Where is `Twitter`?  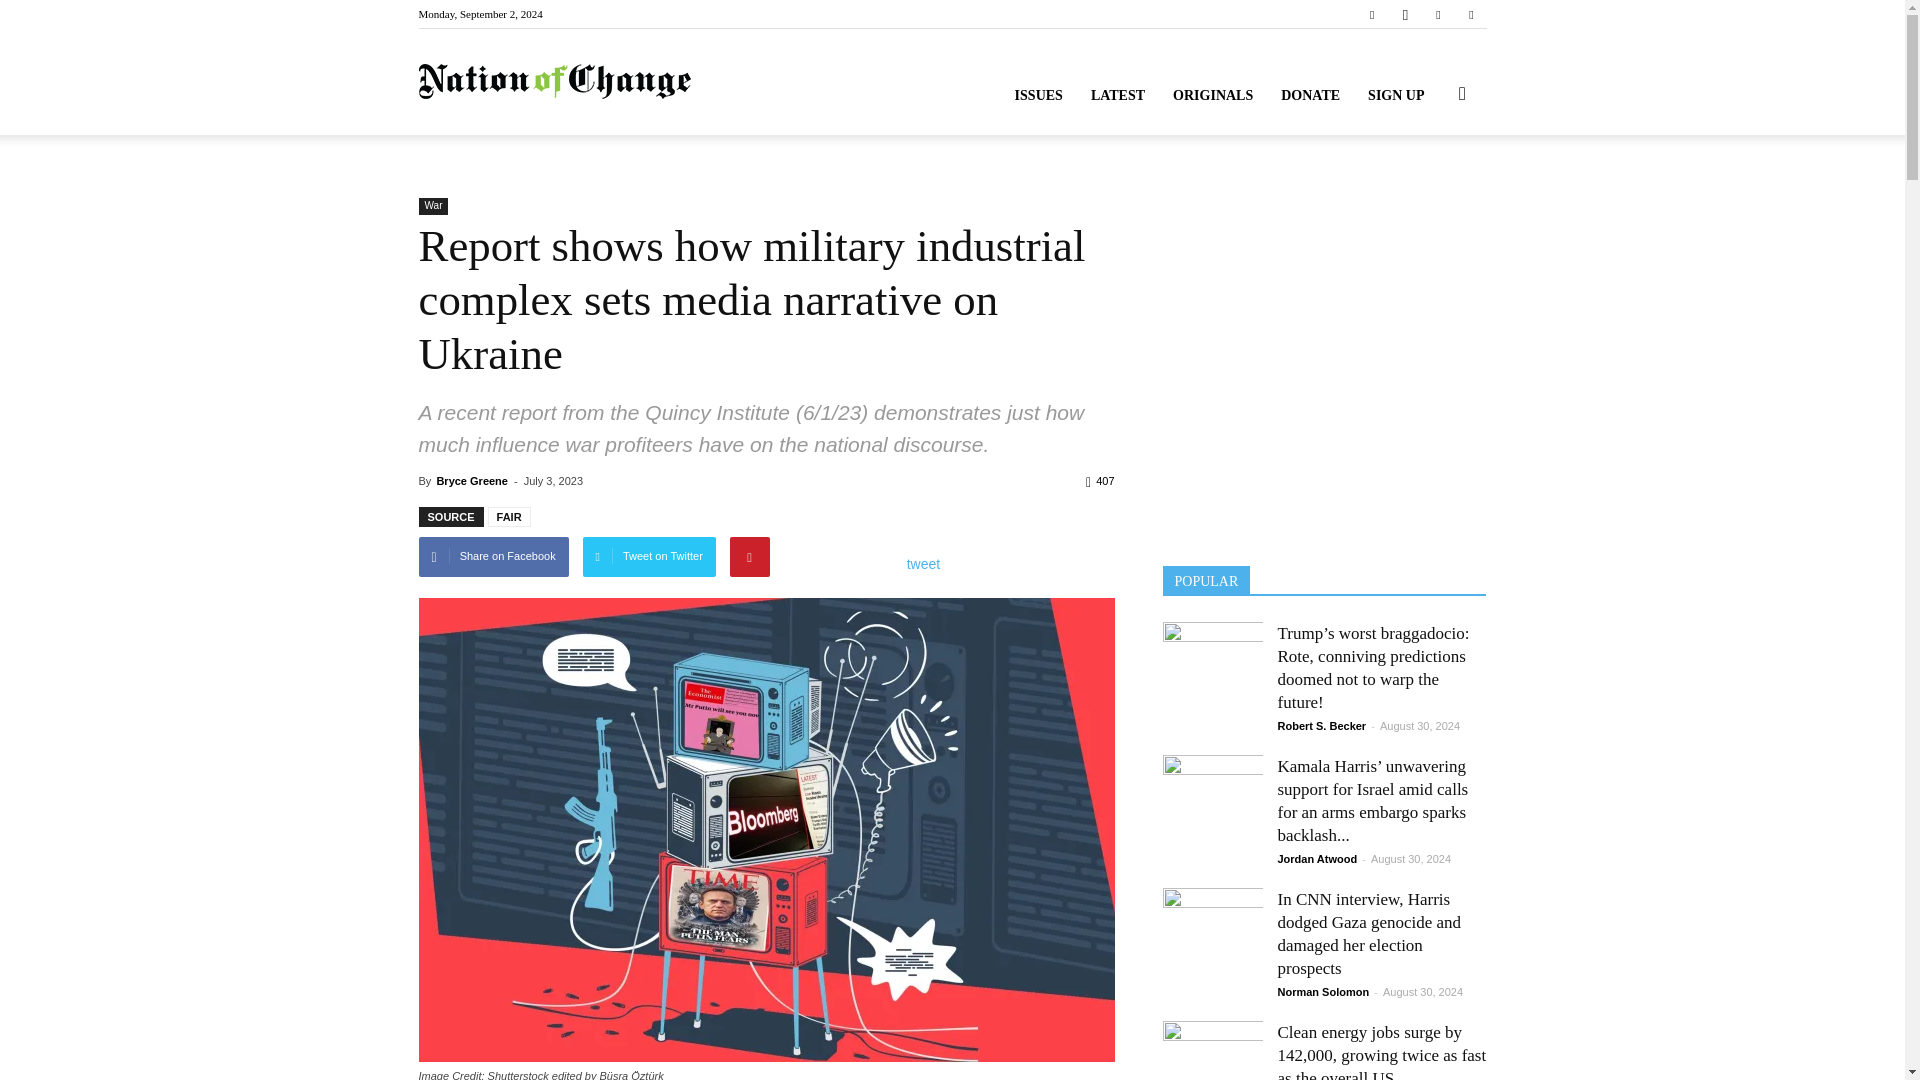
Twitter is located at coordinates (1438, 14).